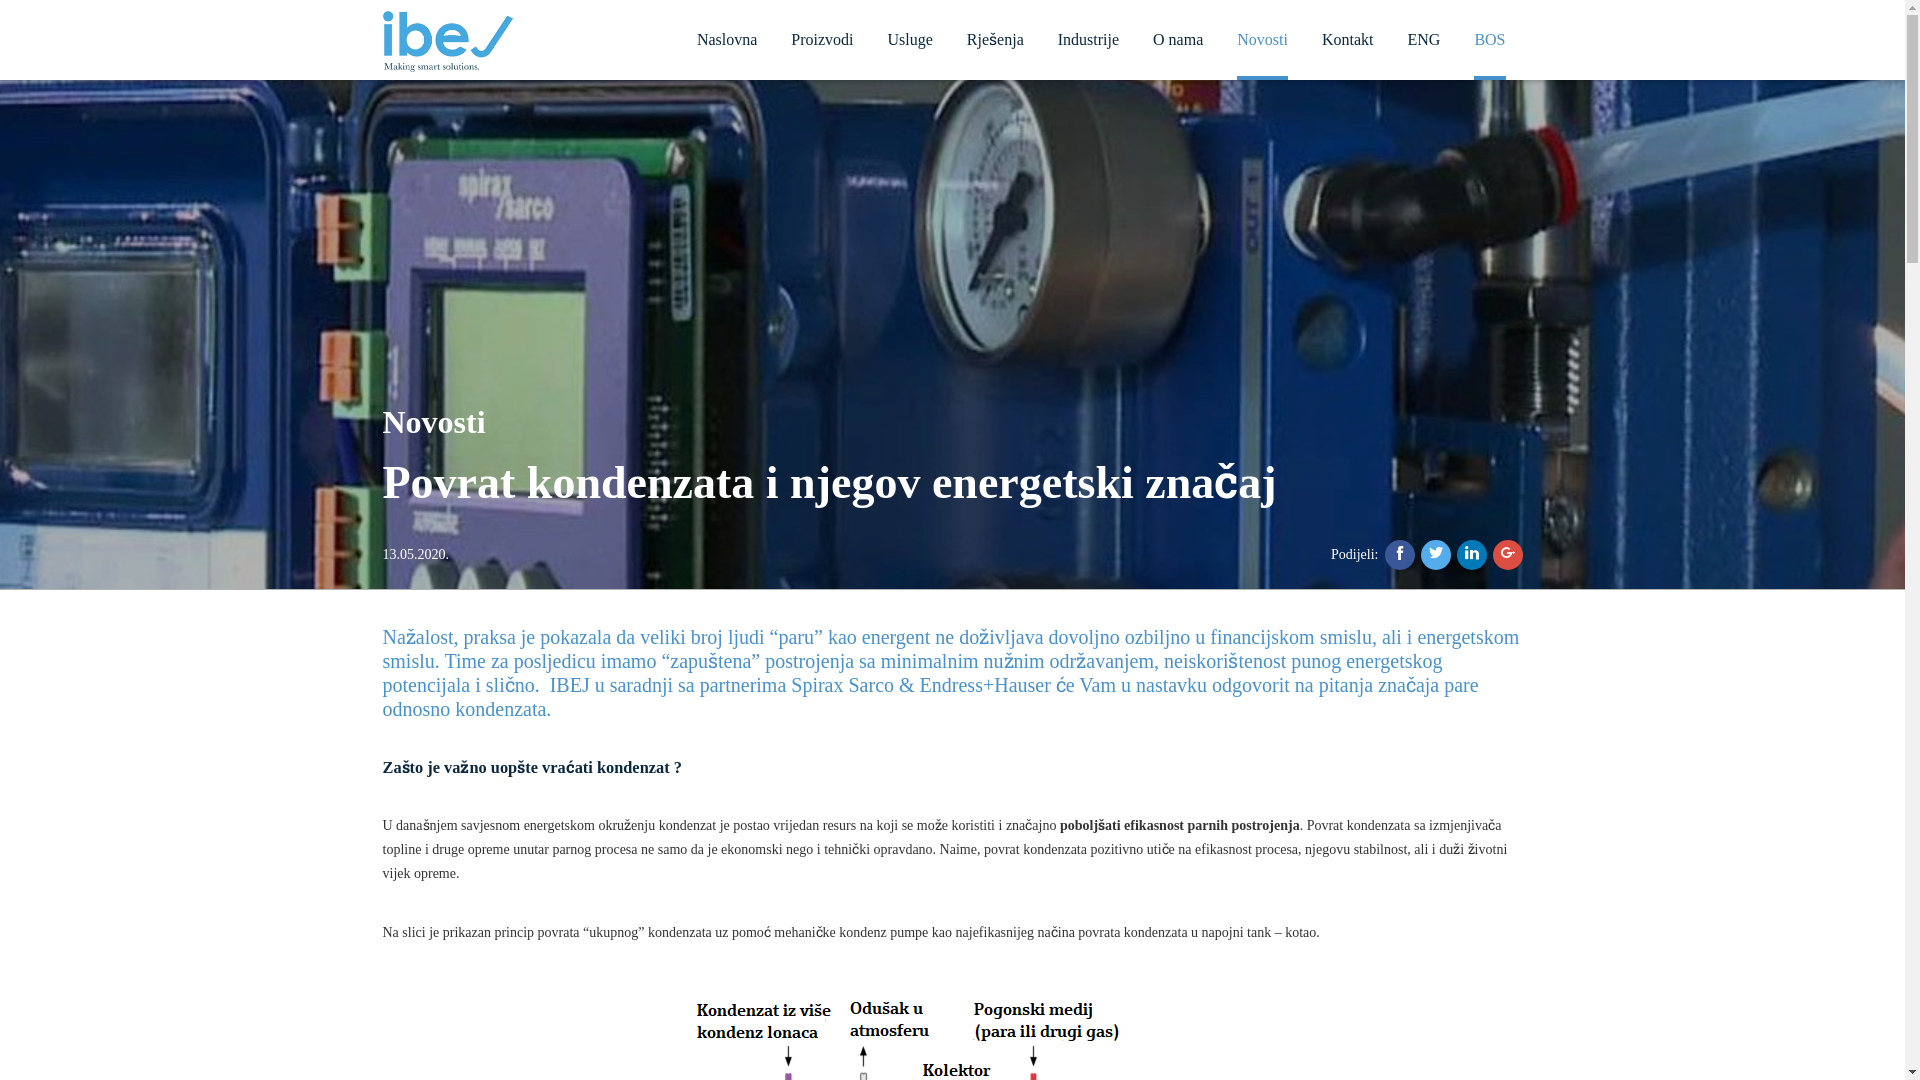 Image resolution: width=1920 pixels, height=1080 pixels. Describe the element at coordinates (727, 38) in the screenshot. I see `Naslovna` at that location.